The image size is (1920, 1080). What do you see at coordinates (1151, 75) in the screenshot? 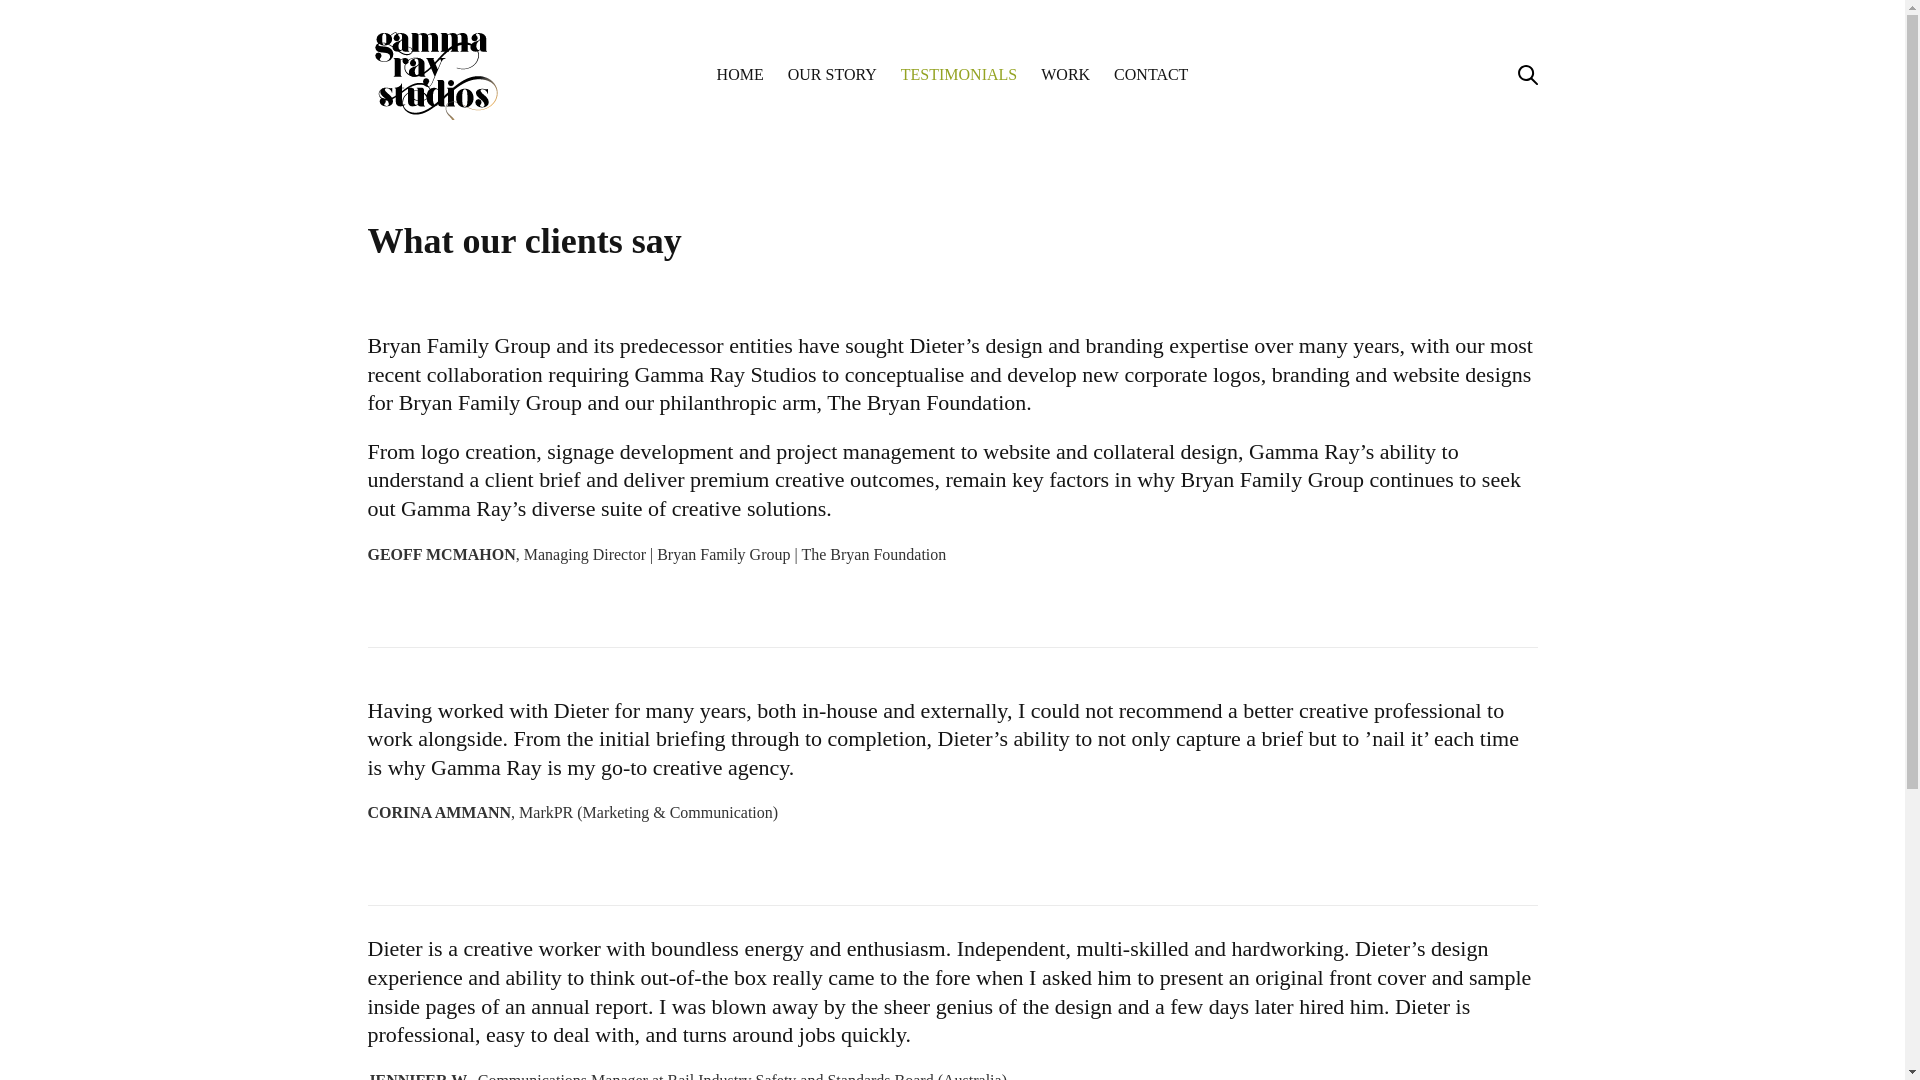
I see `CONTACT` at bounding box center [1151, 75].